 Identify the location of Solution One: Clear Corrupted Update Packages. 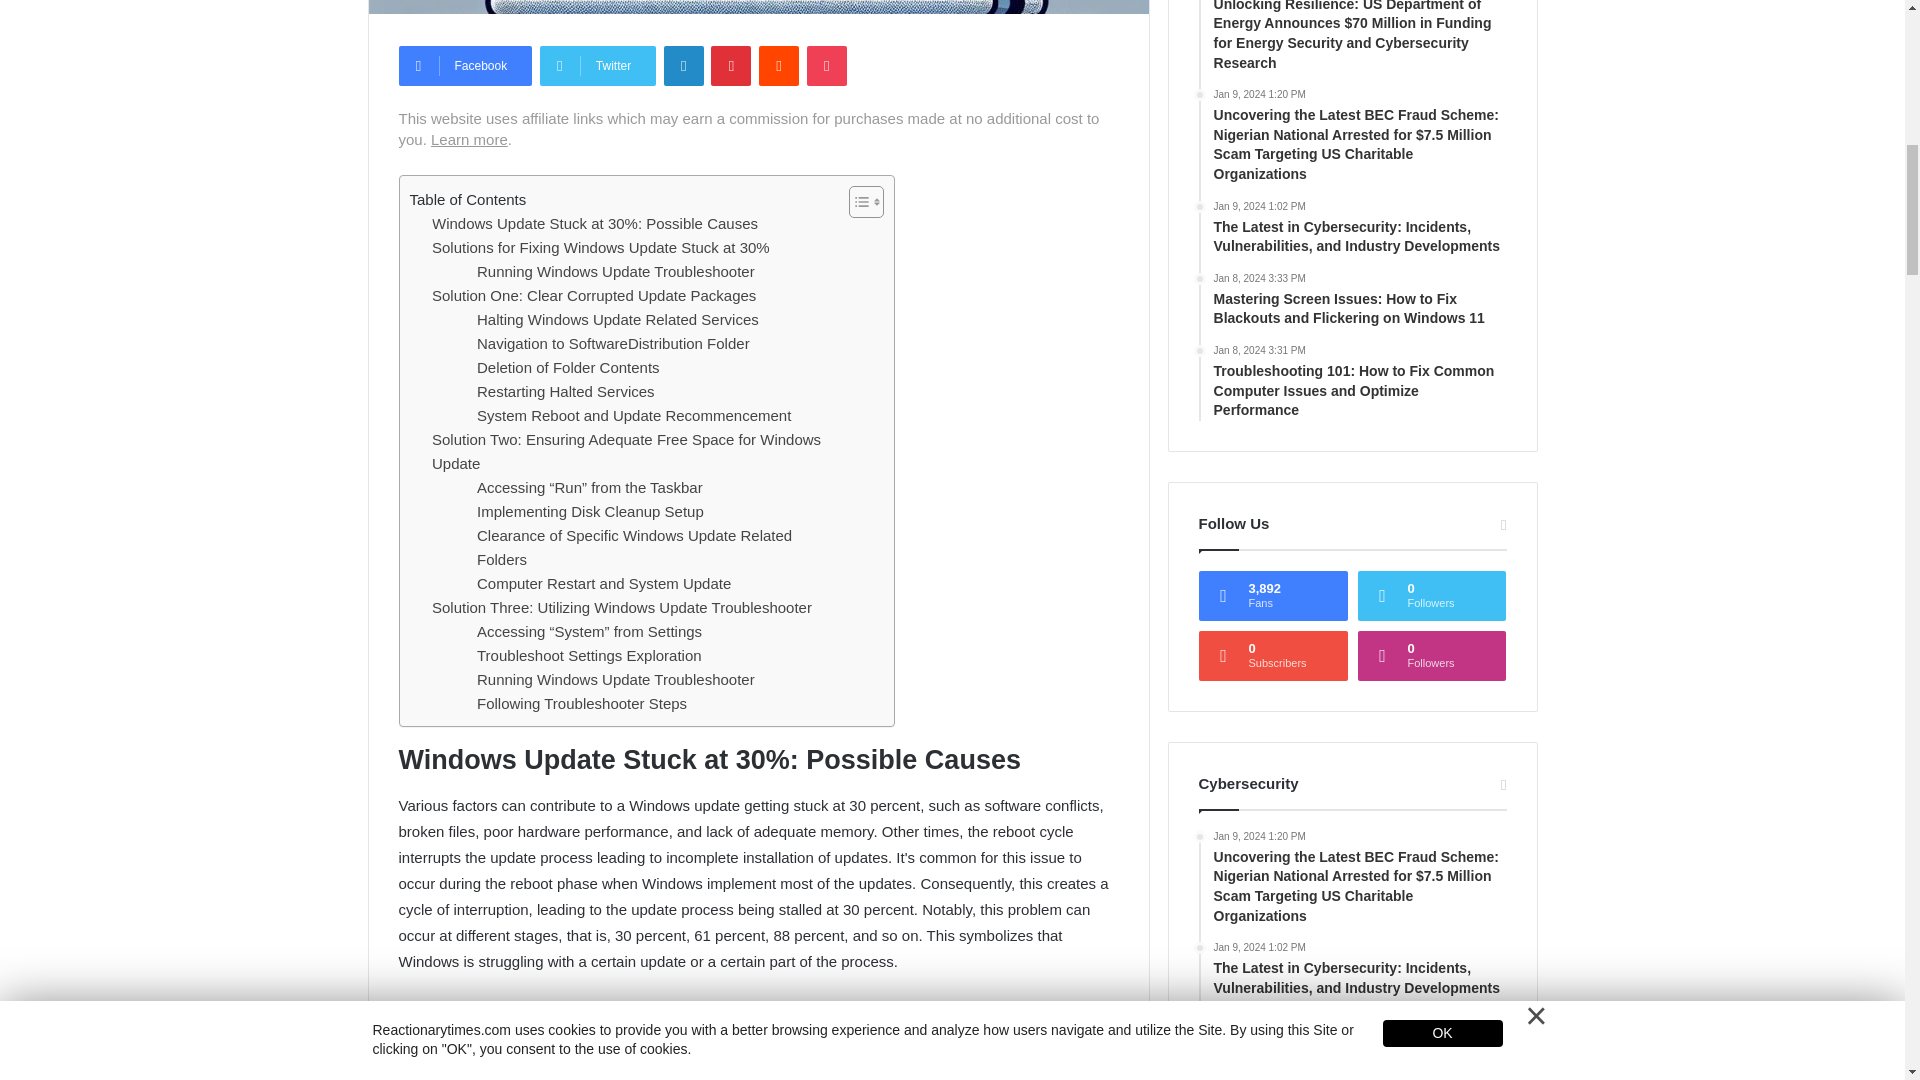
(594, 296).